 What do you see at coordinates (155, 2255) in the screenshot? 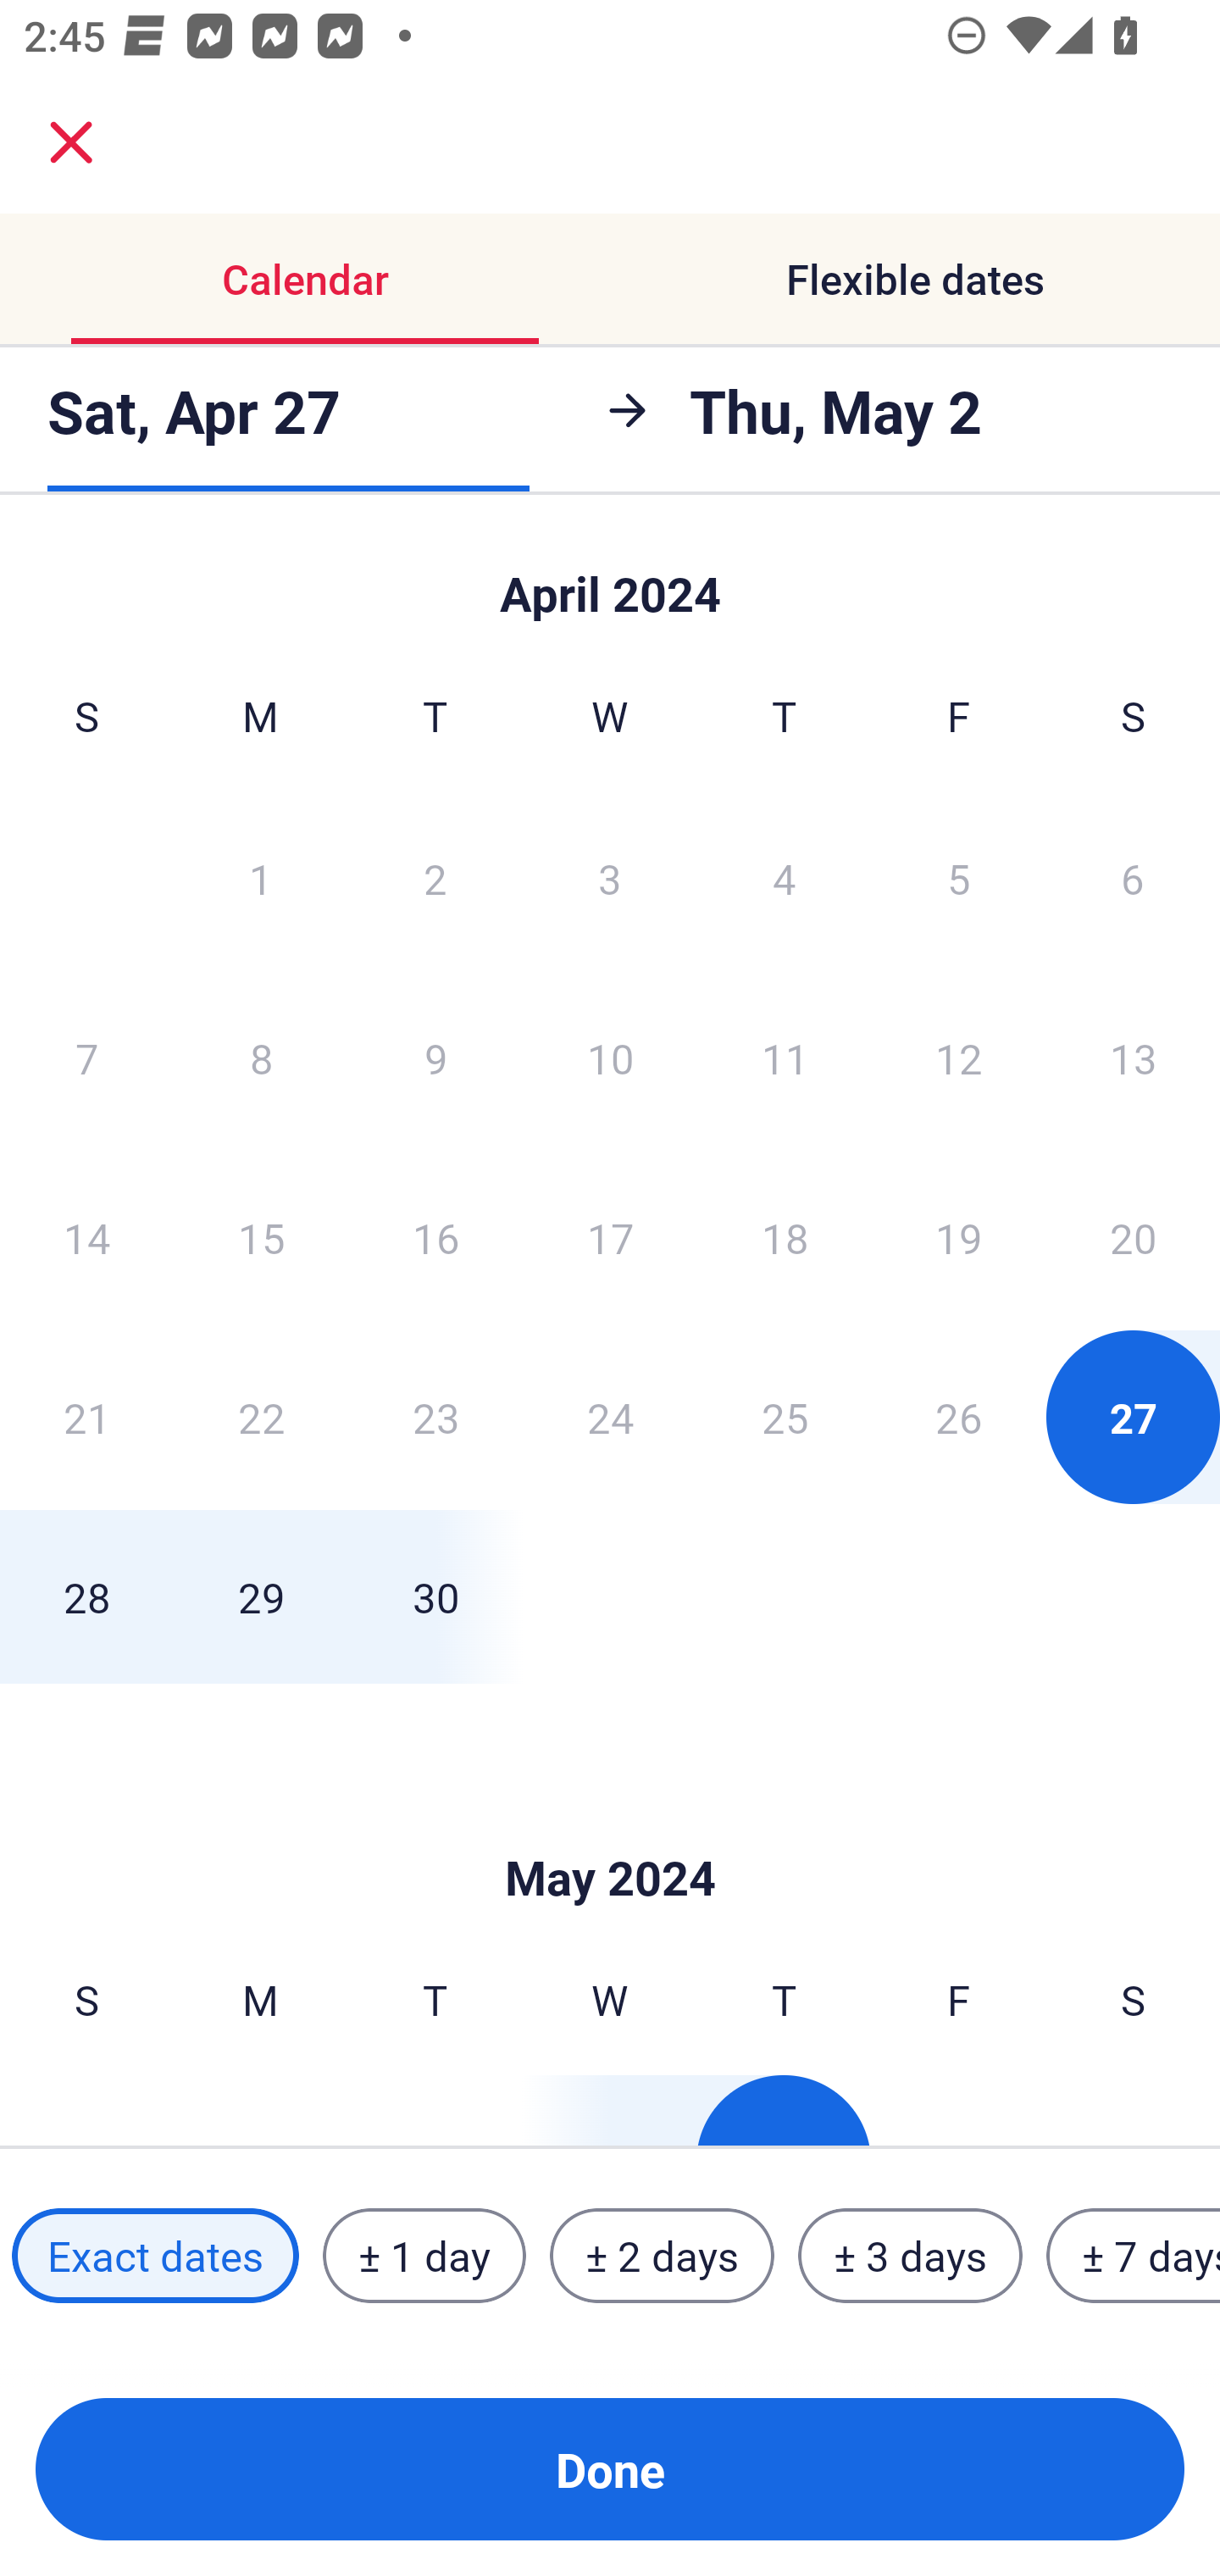
I see `Exact dates` at bounding box center [155, 2255].